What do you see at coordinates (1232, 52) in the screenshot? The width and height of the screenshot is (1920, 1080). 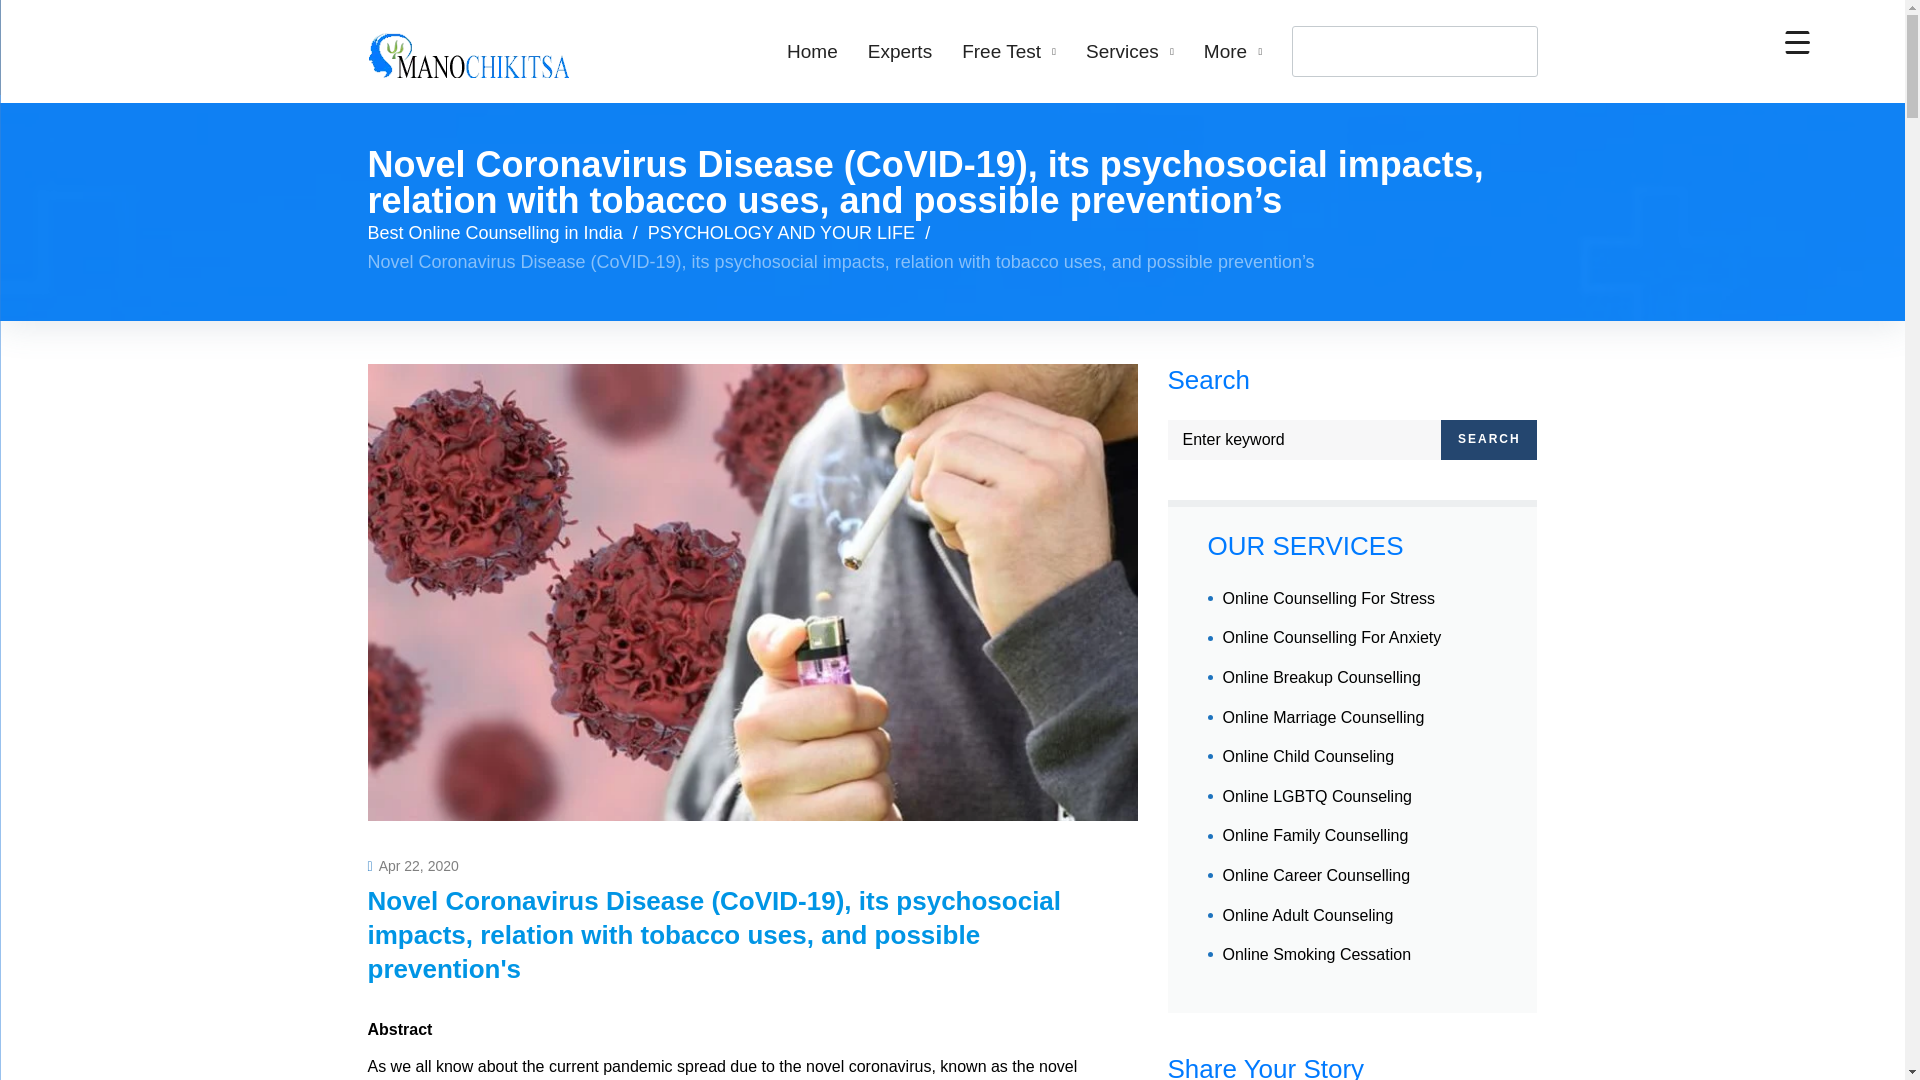 I see `More` at bounding box center [1232, 52].